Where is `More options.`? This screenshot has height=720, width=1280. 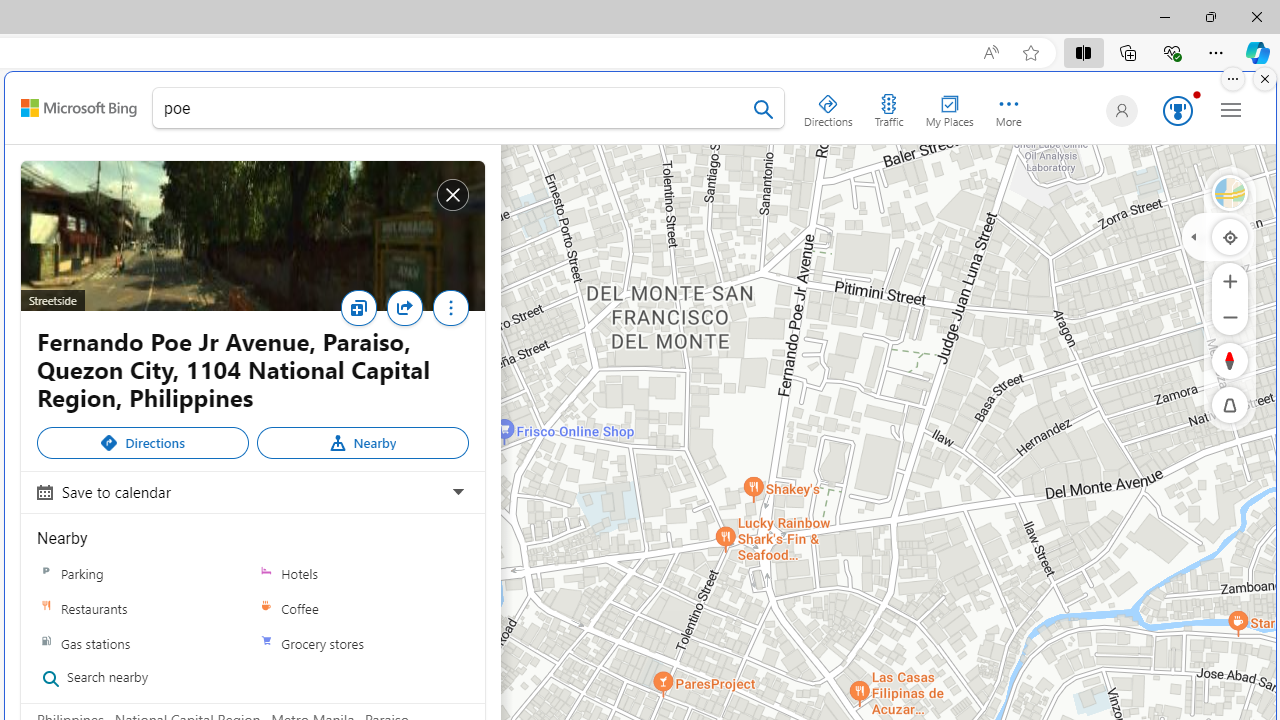
More options. is located at coordinates (1233, 79).